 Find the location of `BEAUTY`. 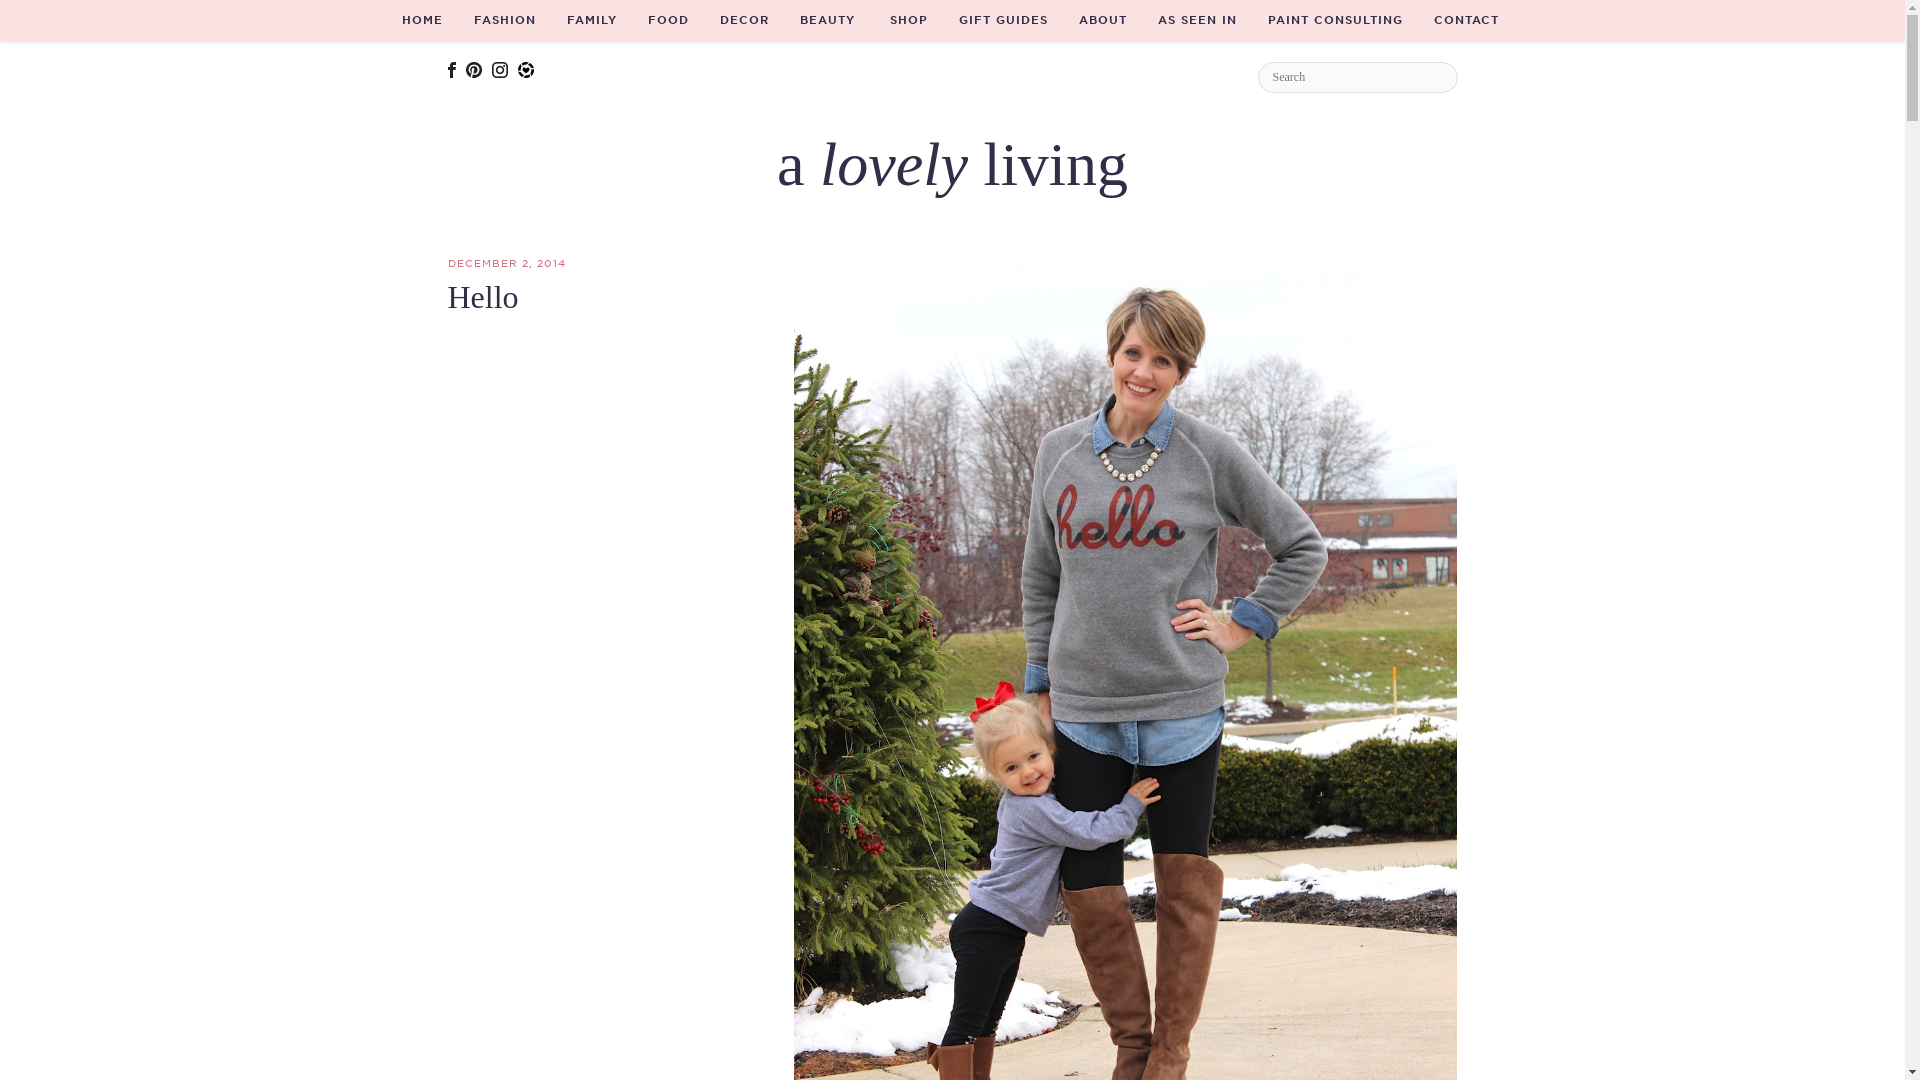

BEAUTY is located at coordinates (827, 20).